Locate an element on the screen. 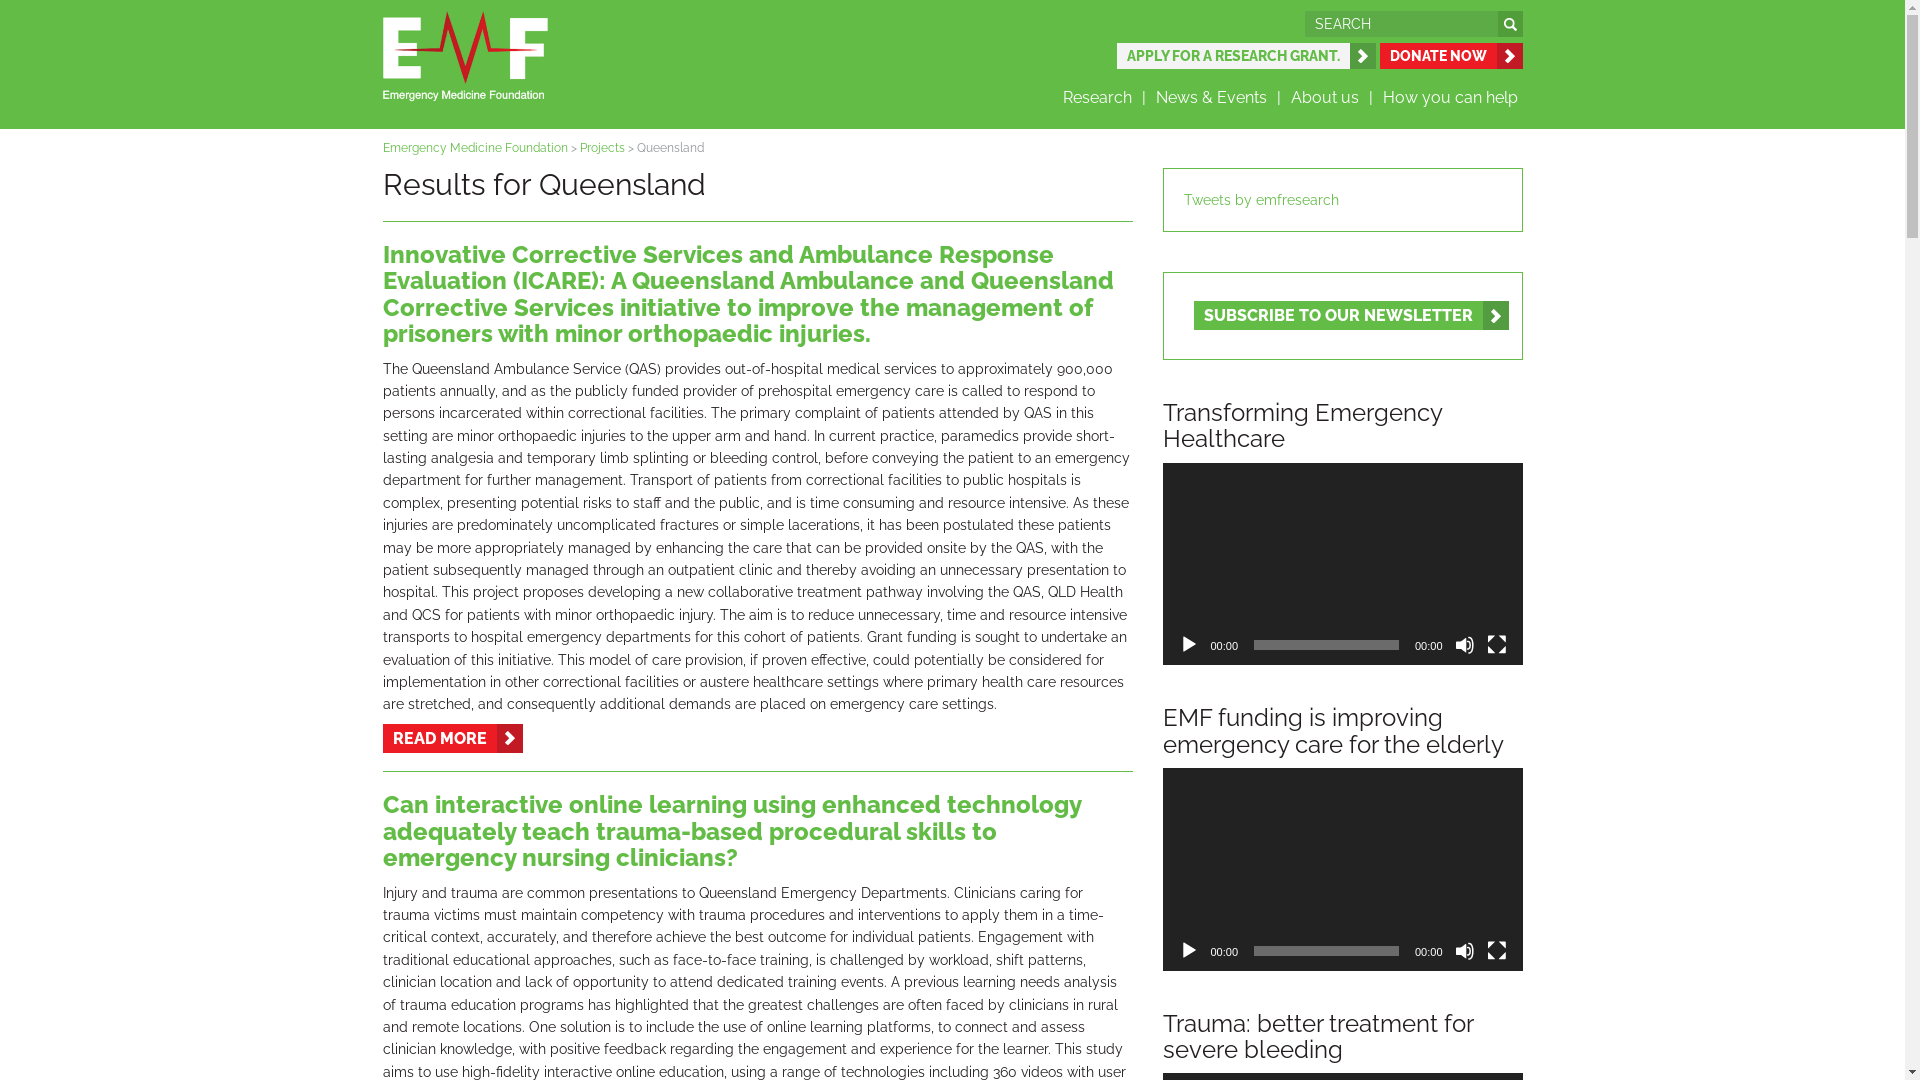 The width and height of the screenshot is (1920, 1080). Research is located at coordinates (1104, 98).